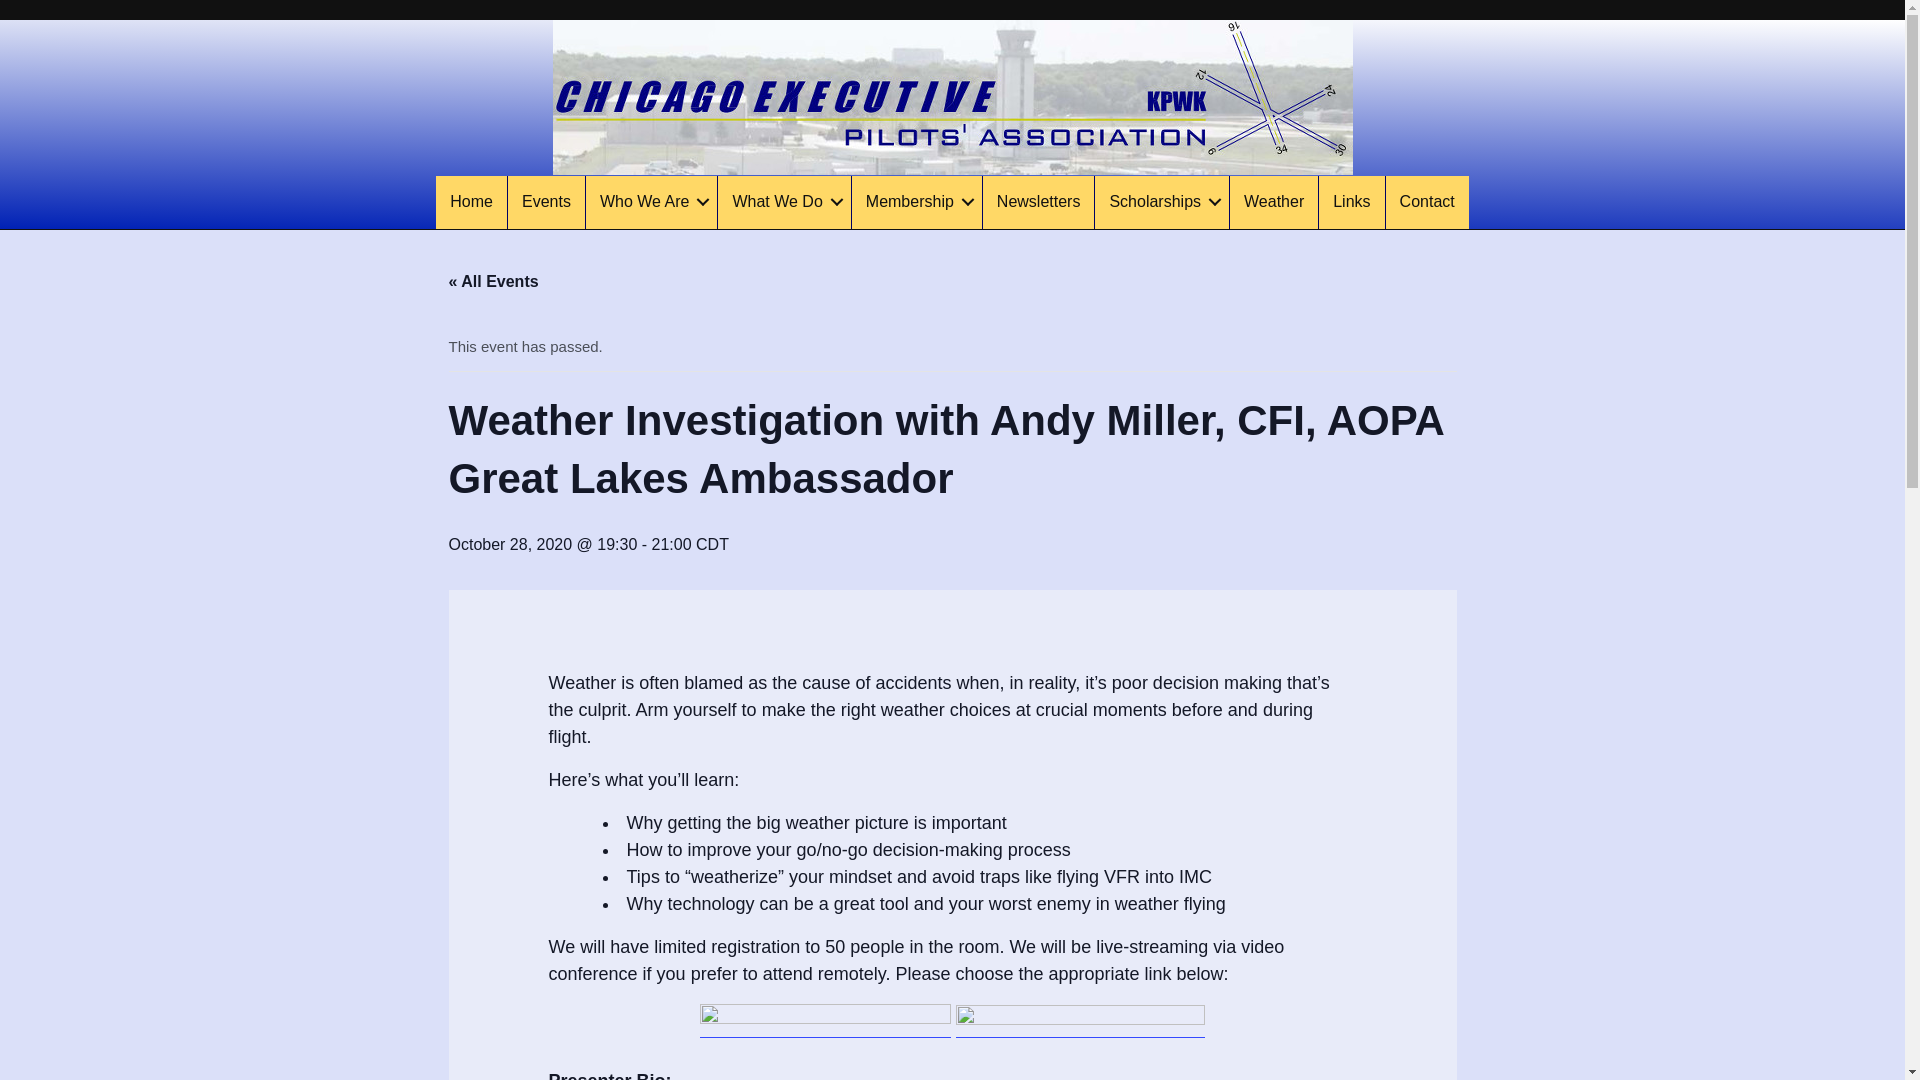  I want to click on Links, so click(1352, 202).